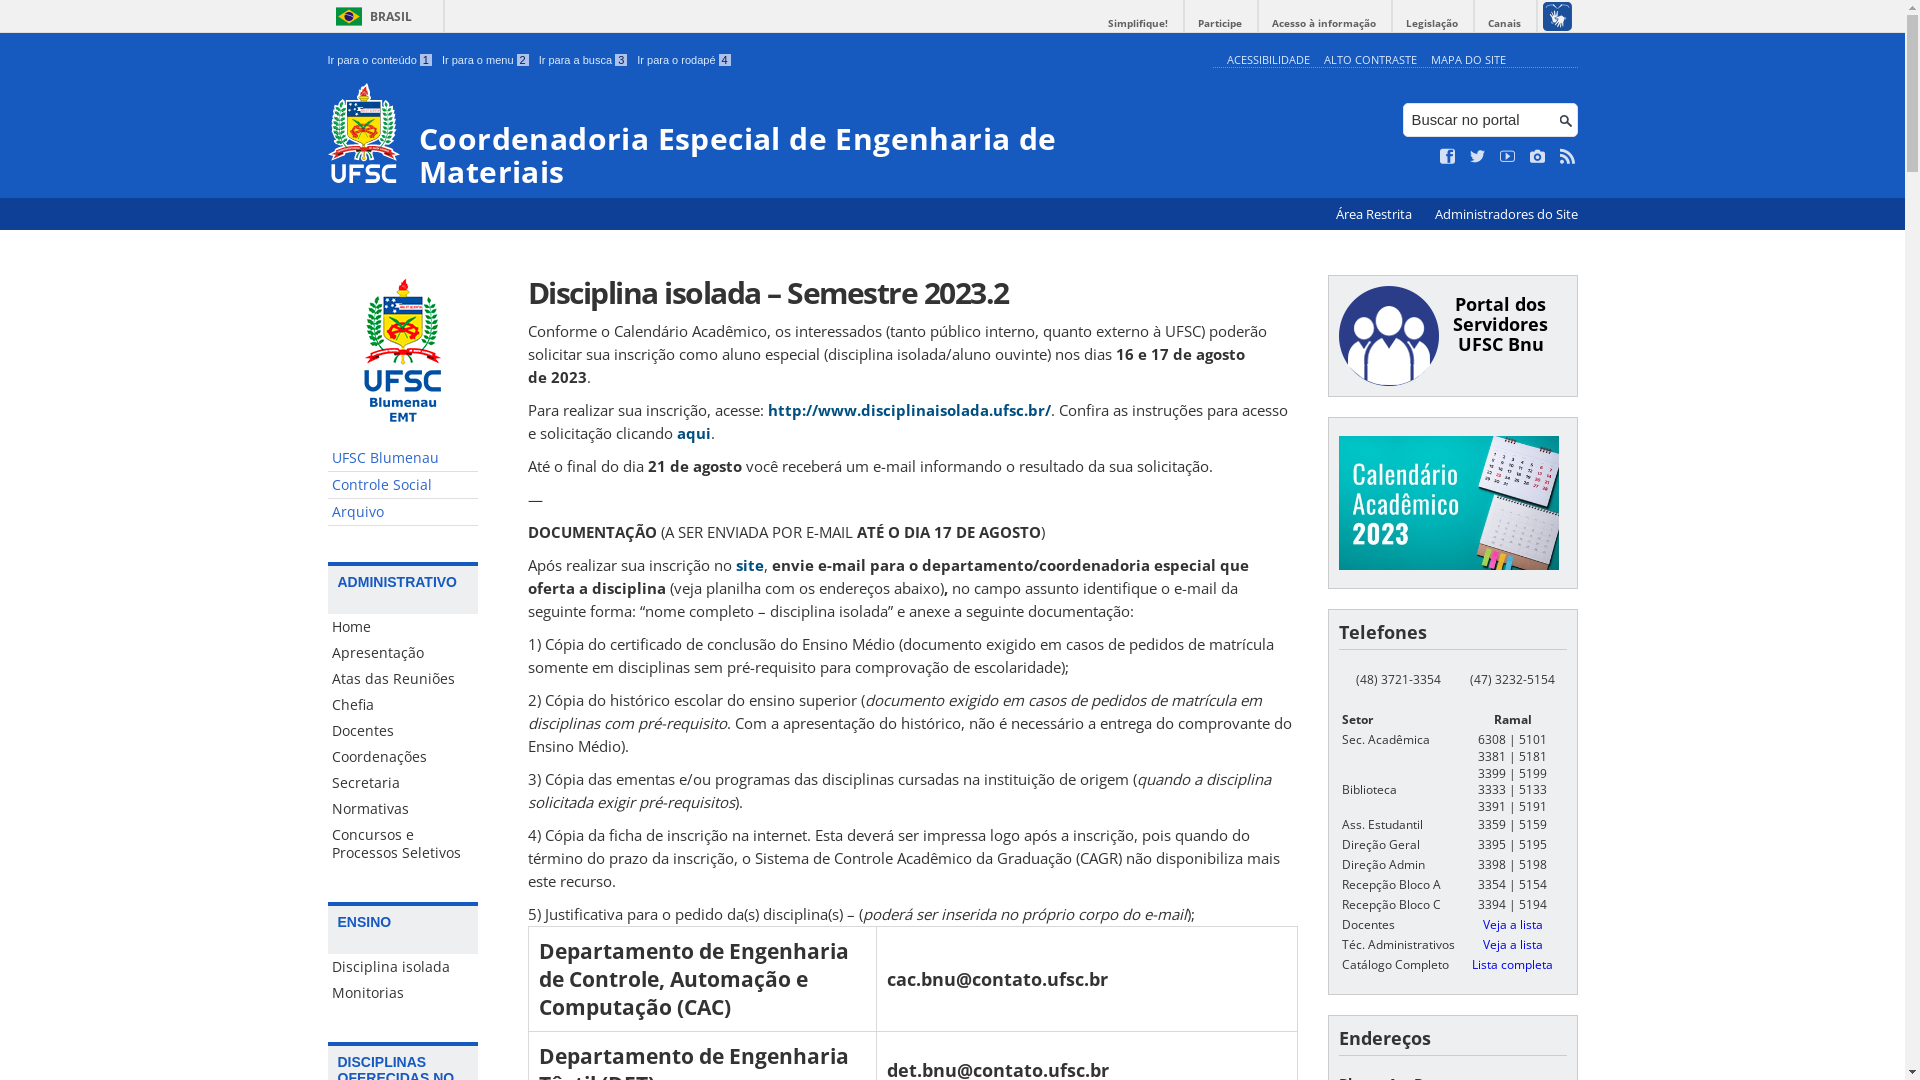 This screenshot has width=1920, height=1080. Describe the element at coordinates (766, 136) in the screenshot. I see `Coordenadoria Especial de Engenharia de Materiais` at that location.